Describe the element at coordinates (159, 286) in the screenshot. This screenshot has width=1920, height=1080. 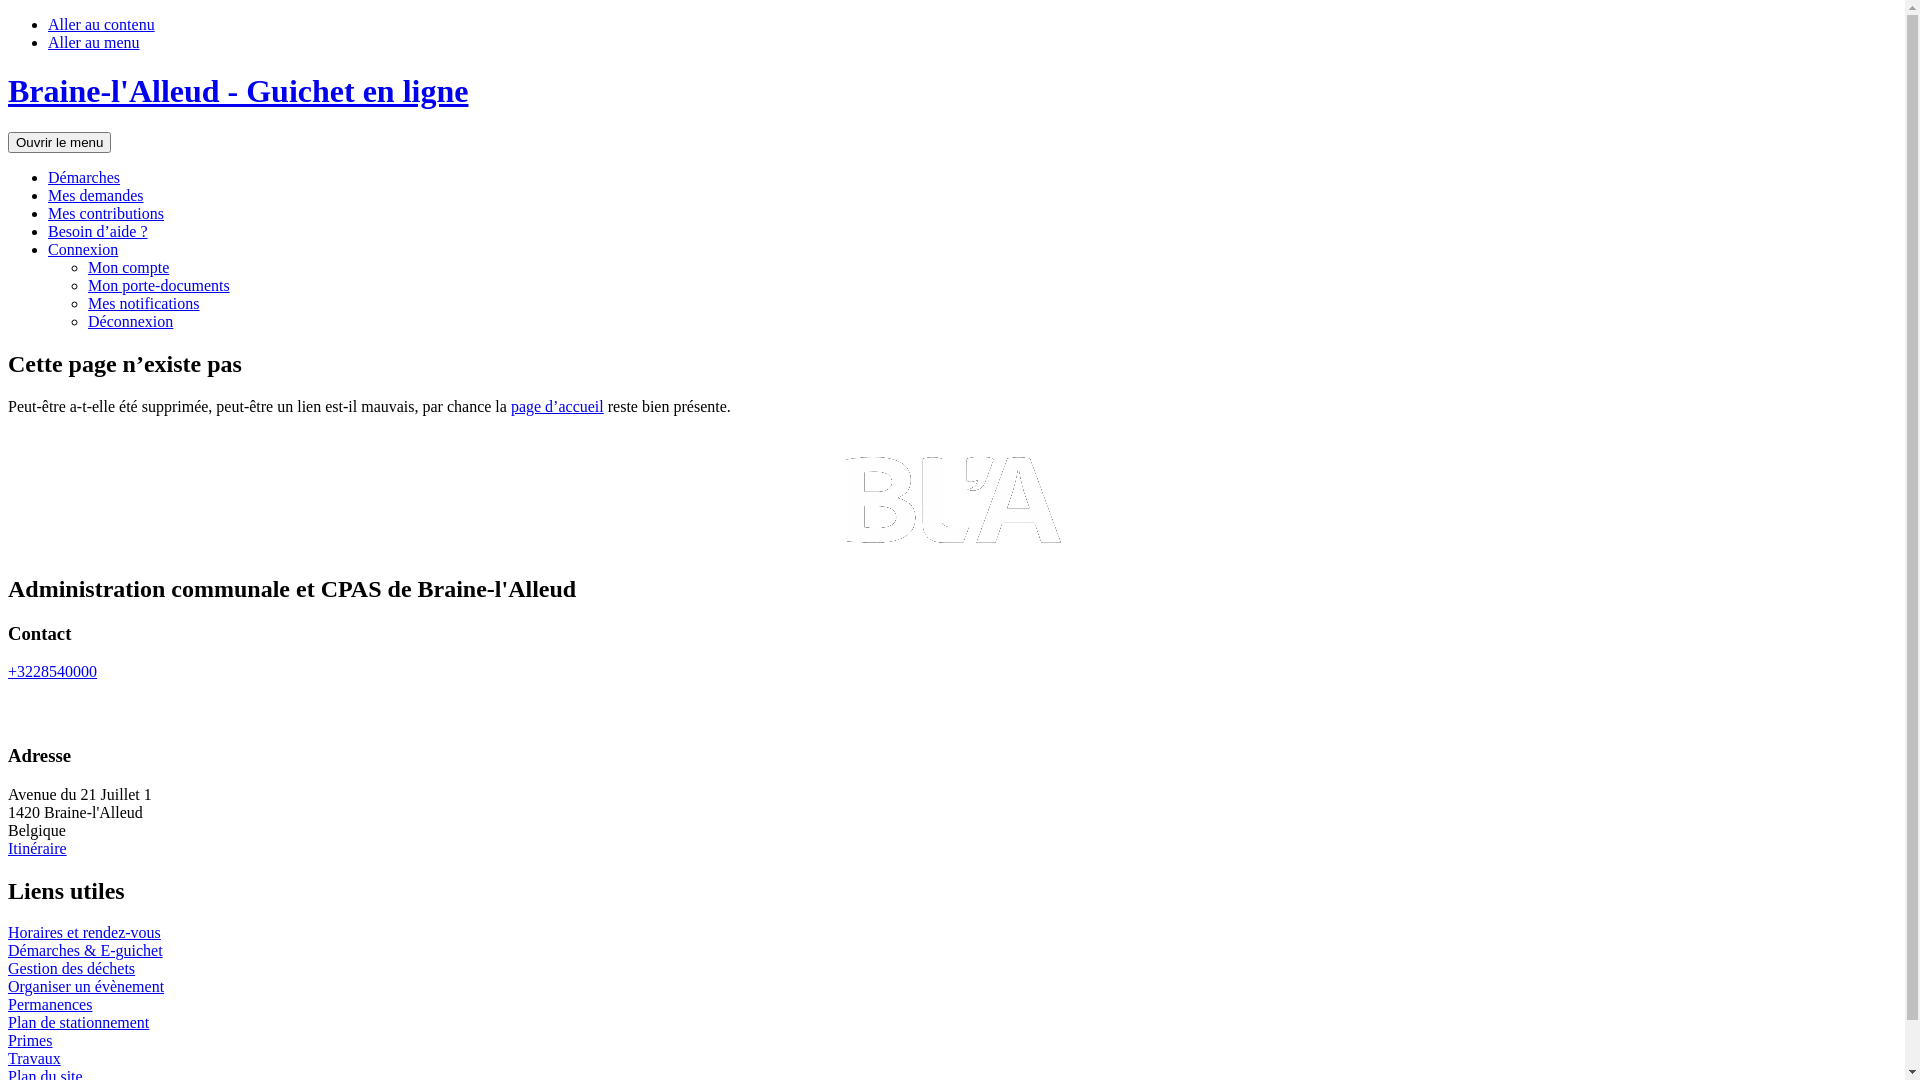
I see `Mon porte-documents` at that location.